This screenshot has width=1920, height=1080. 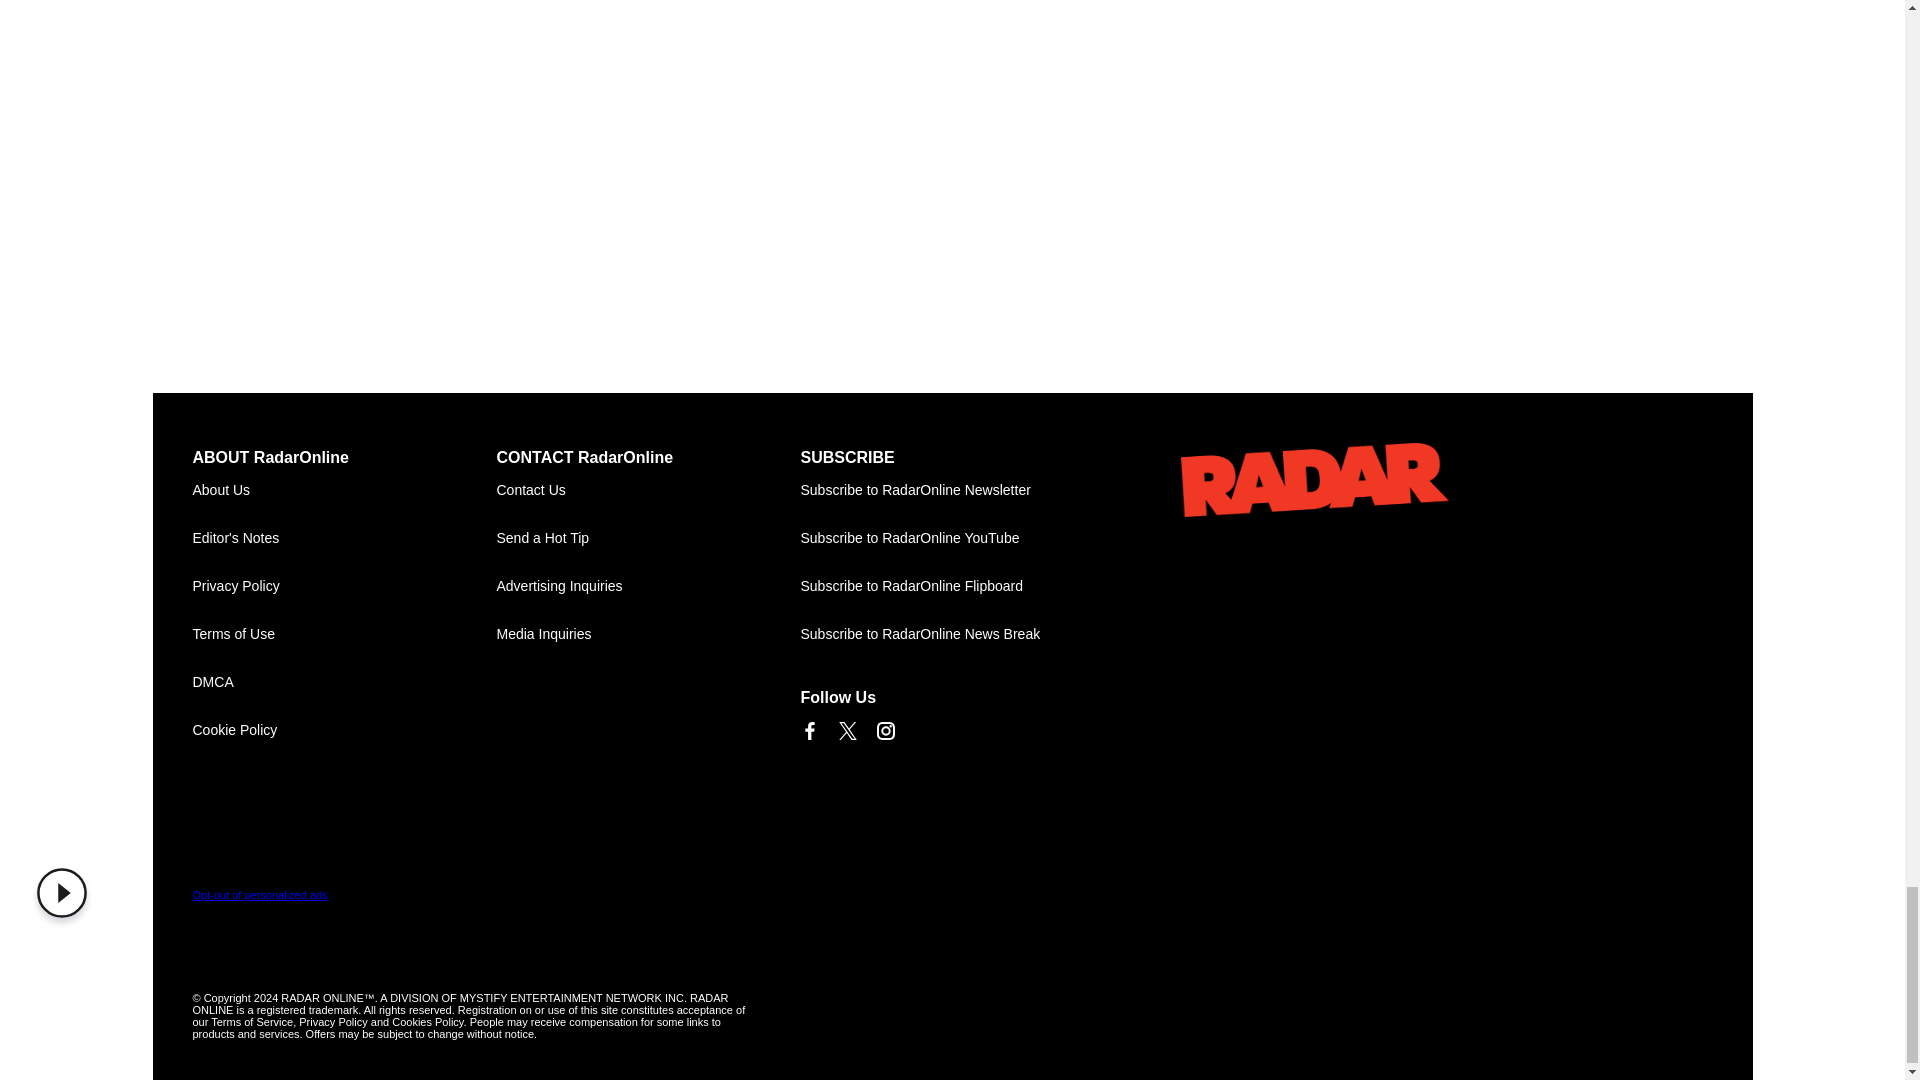 I want to click on Link to X, so click(x=846, y=730).